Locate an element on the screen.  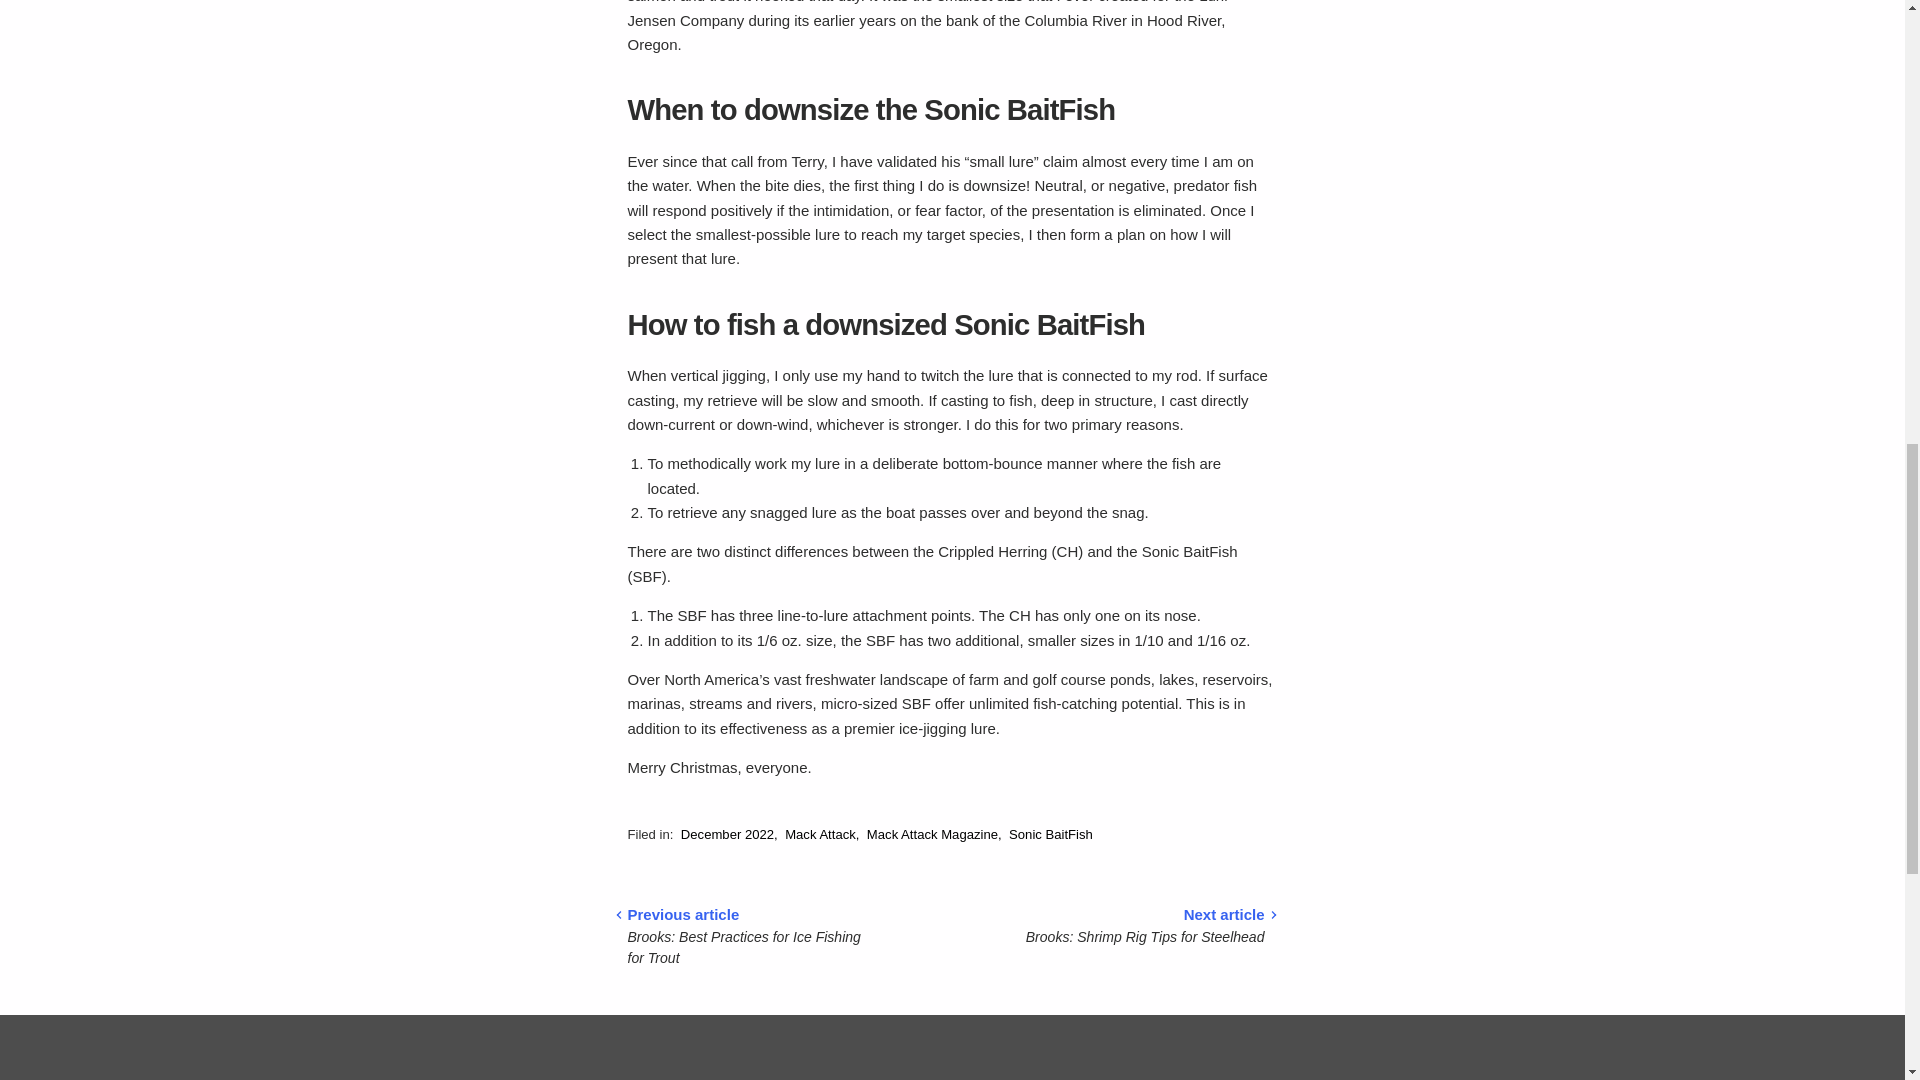
Show articles tagged Mack Attack is located at coordinates (820, 834).